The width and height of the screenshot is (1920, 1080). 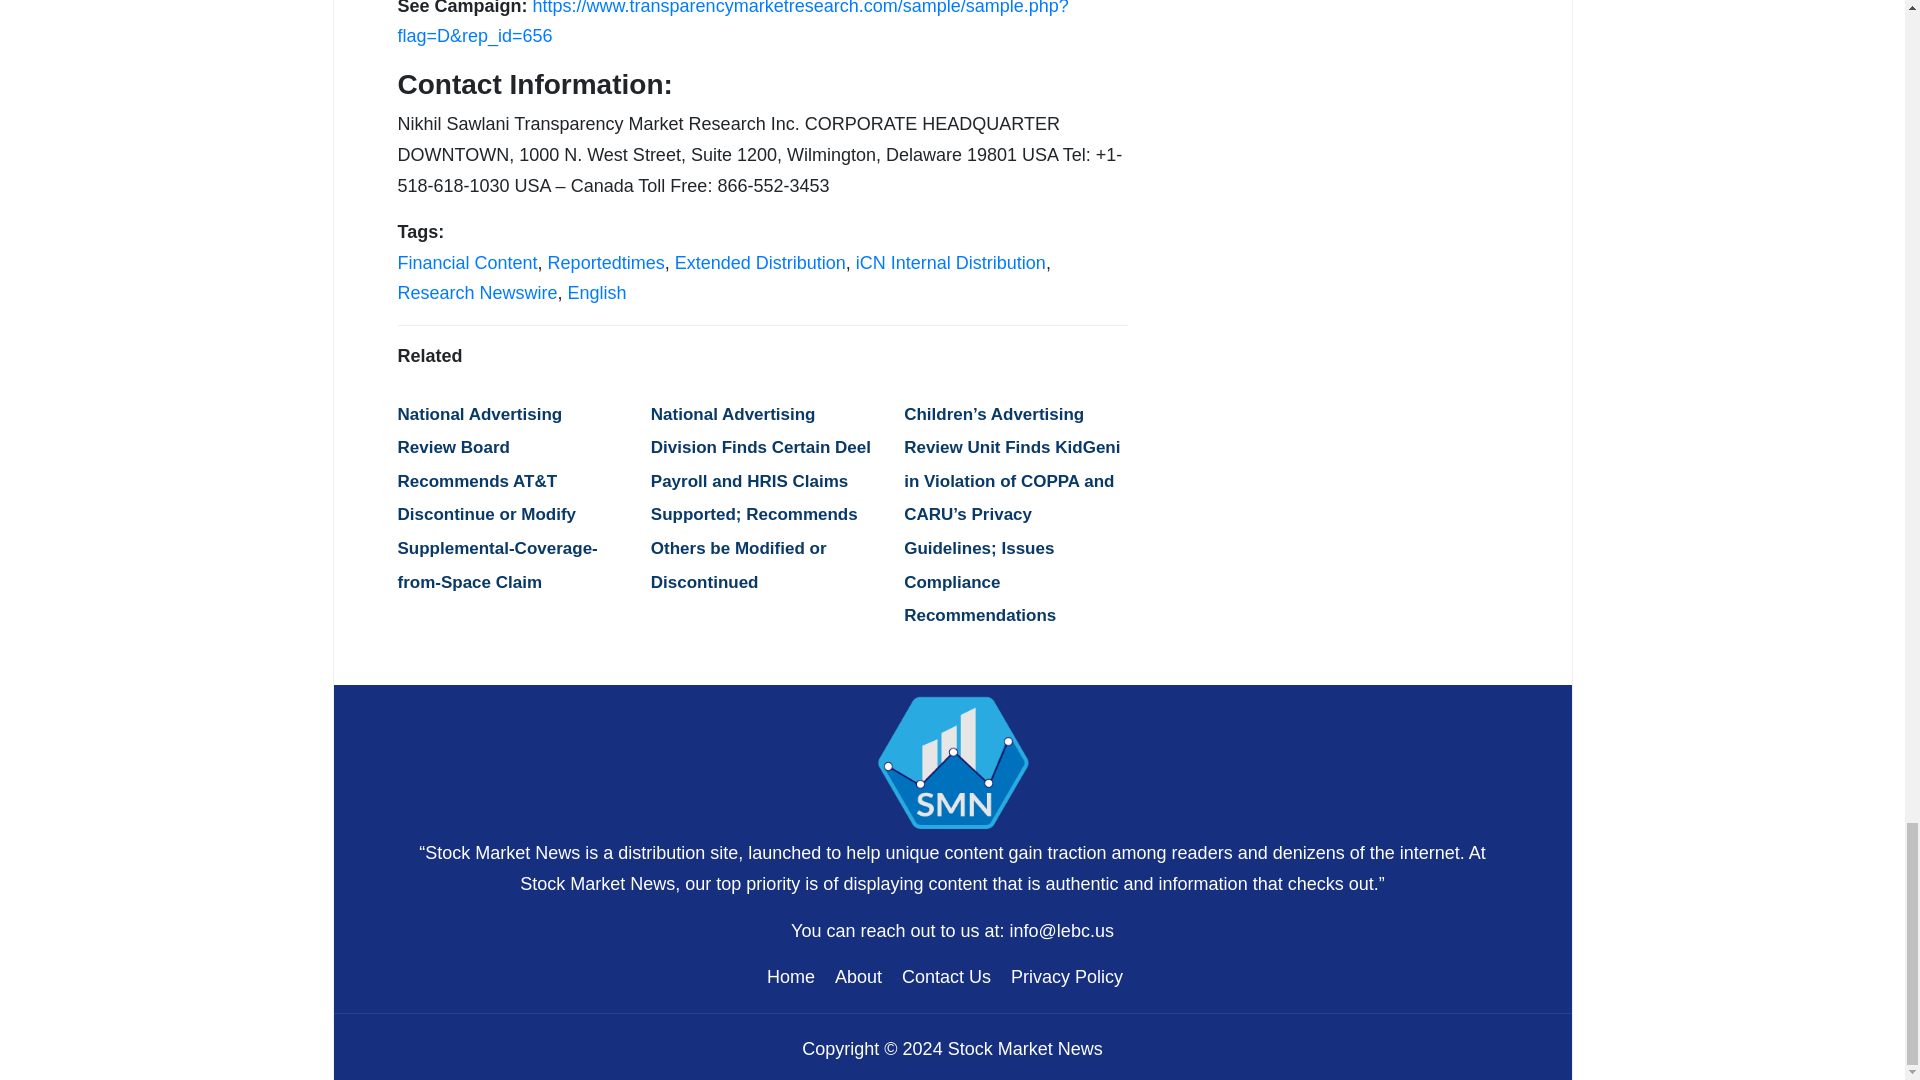 I want to click on English, so click(x=598, y=292).